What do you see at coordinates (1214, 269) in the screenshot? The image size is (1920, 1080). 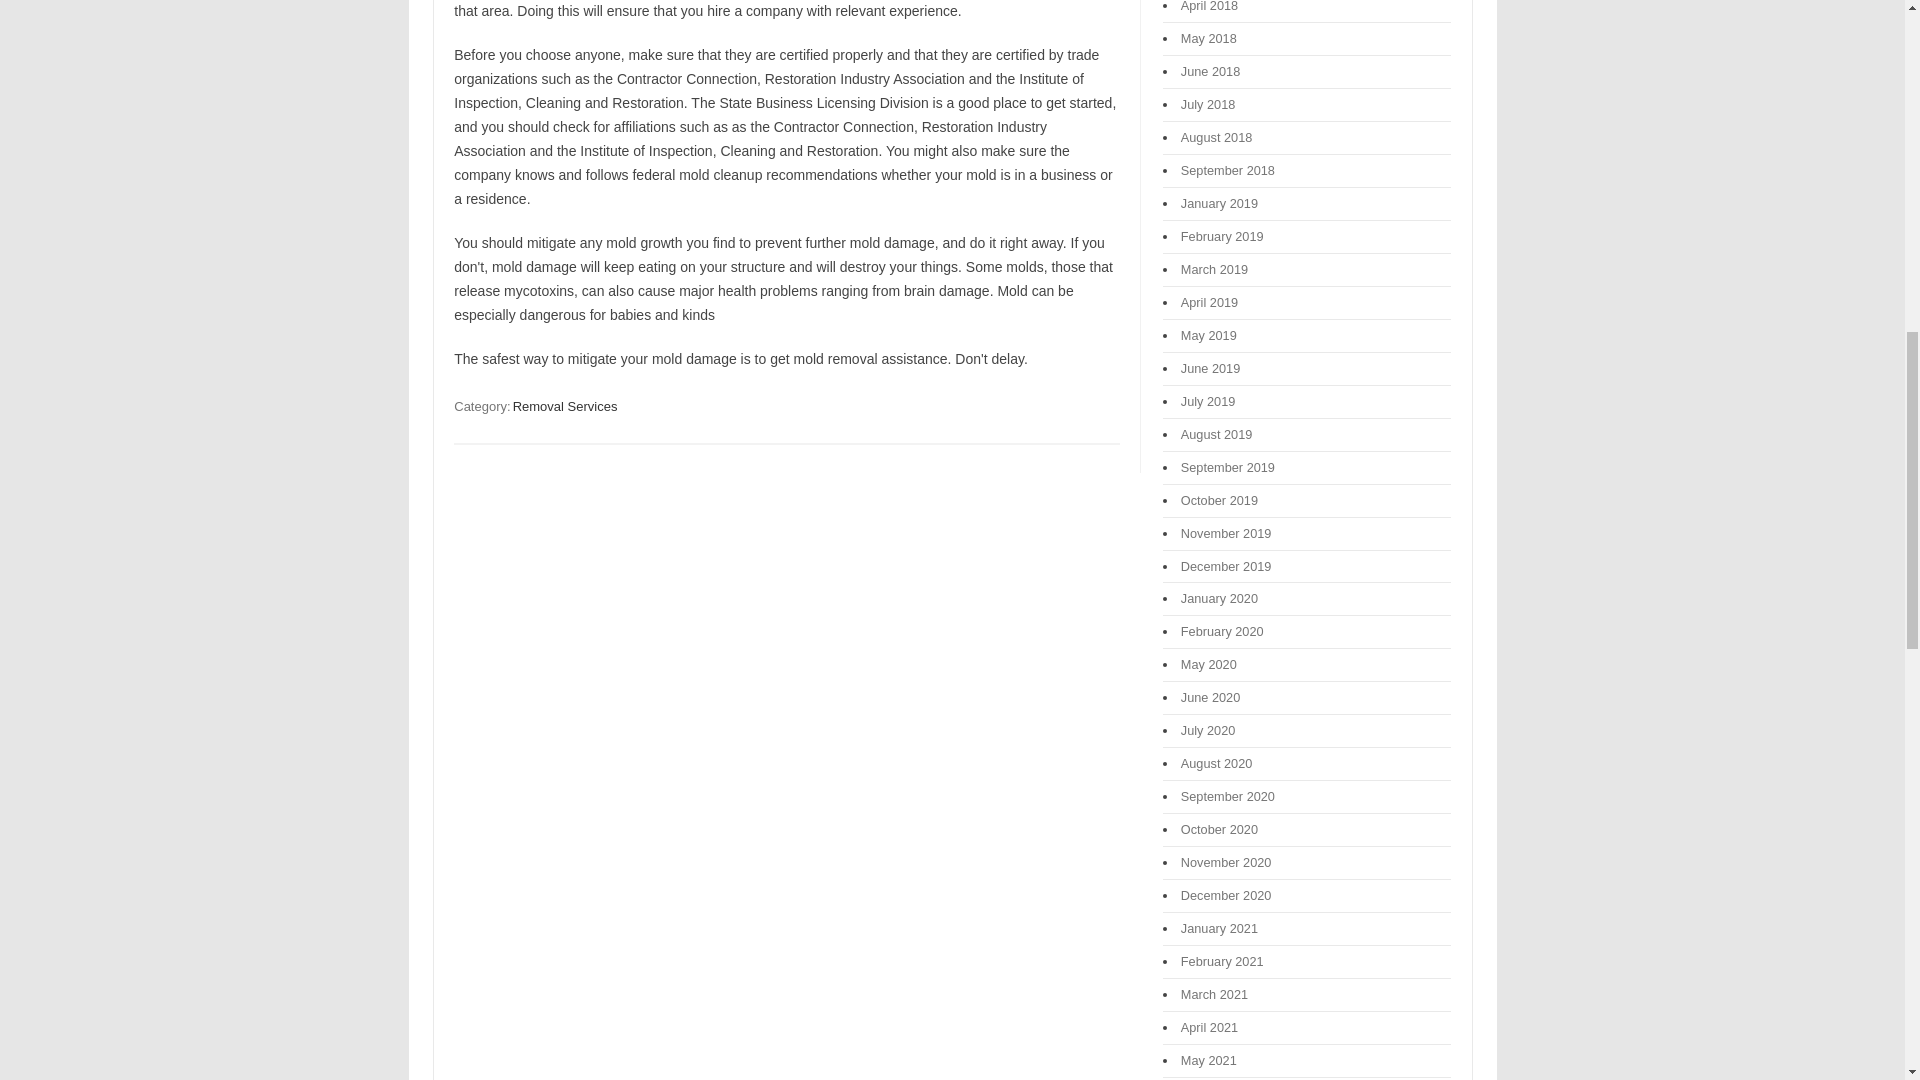 I see `March 2019` at bounding box center [1214, 269].